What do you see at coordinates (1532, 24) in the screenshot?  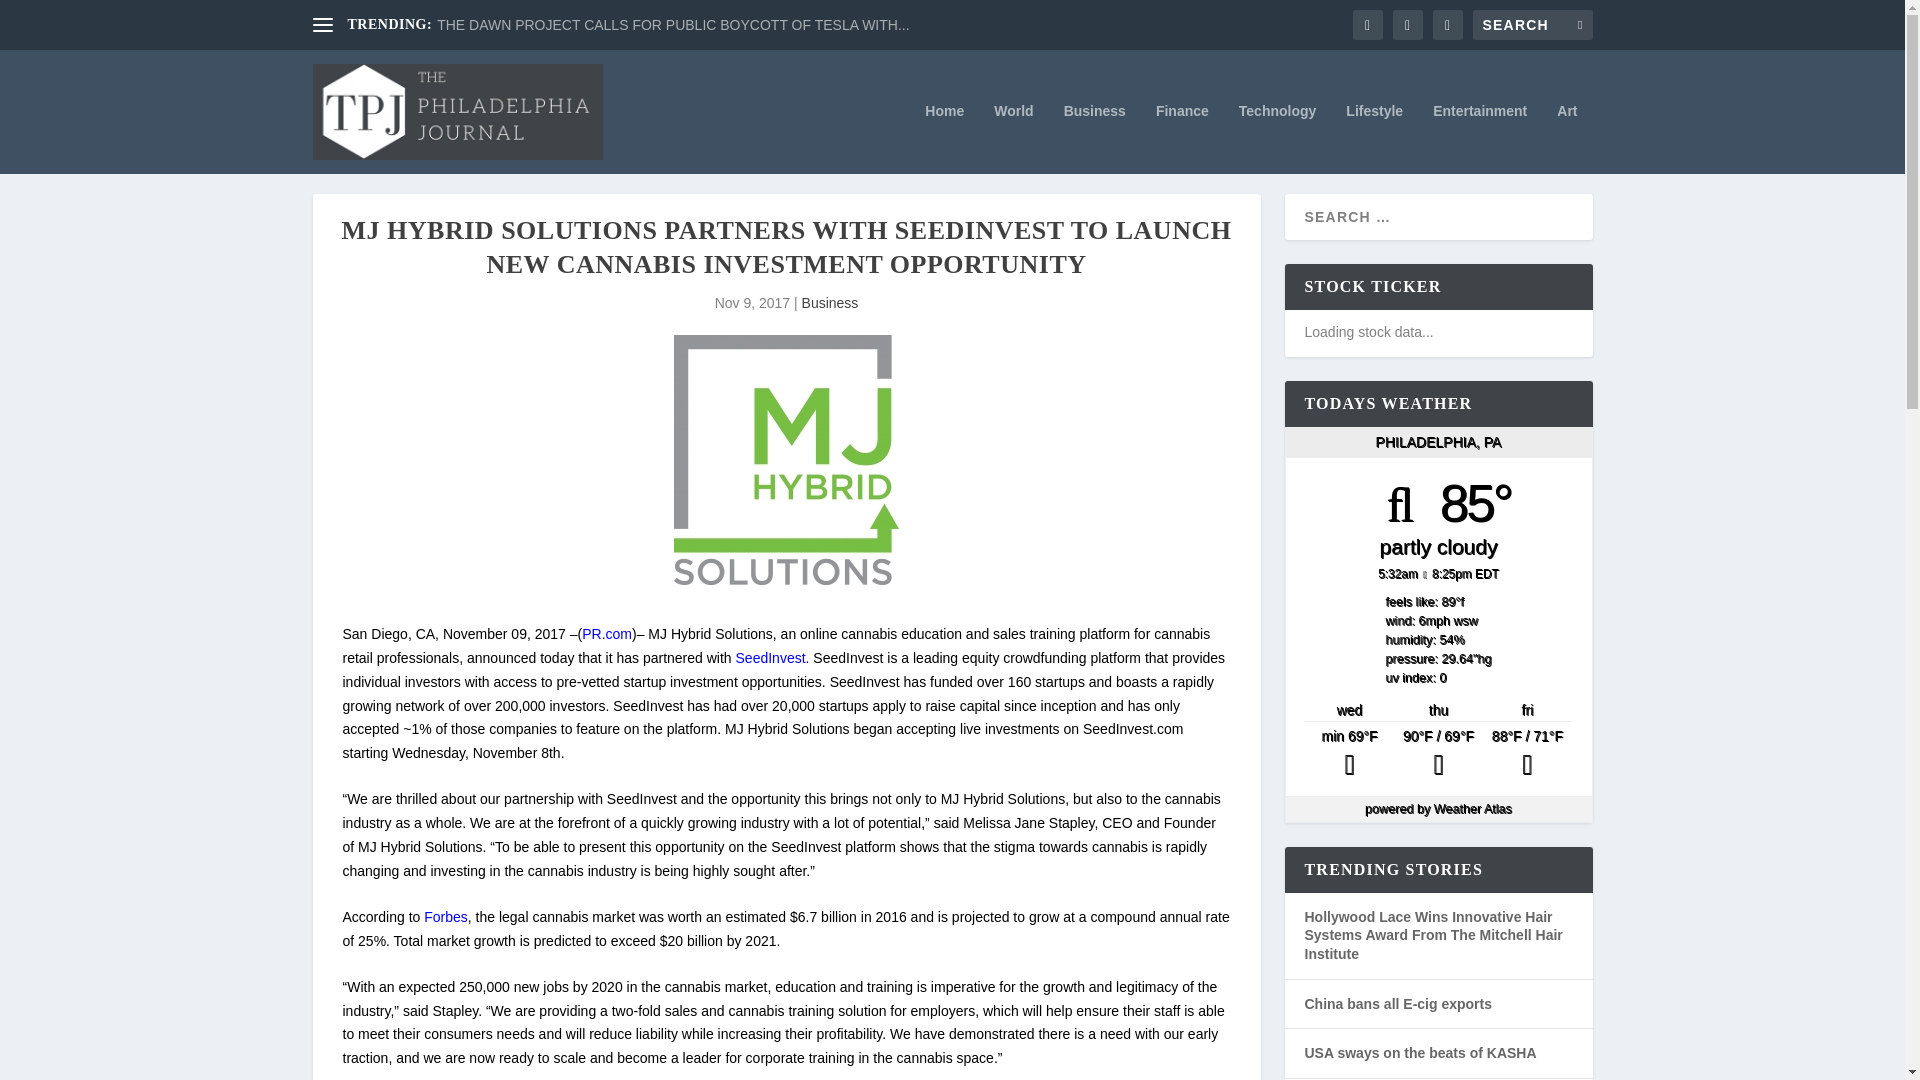 I see `Search for:` at bounding box center [1532, 24].